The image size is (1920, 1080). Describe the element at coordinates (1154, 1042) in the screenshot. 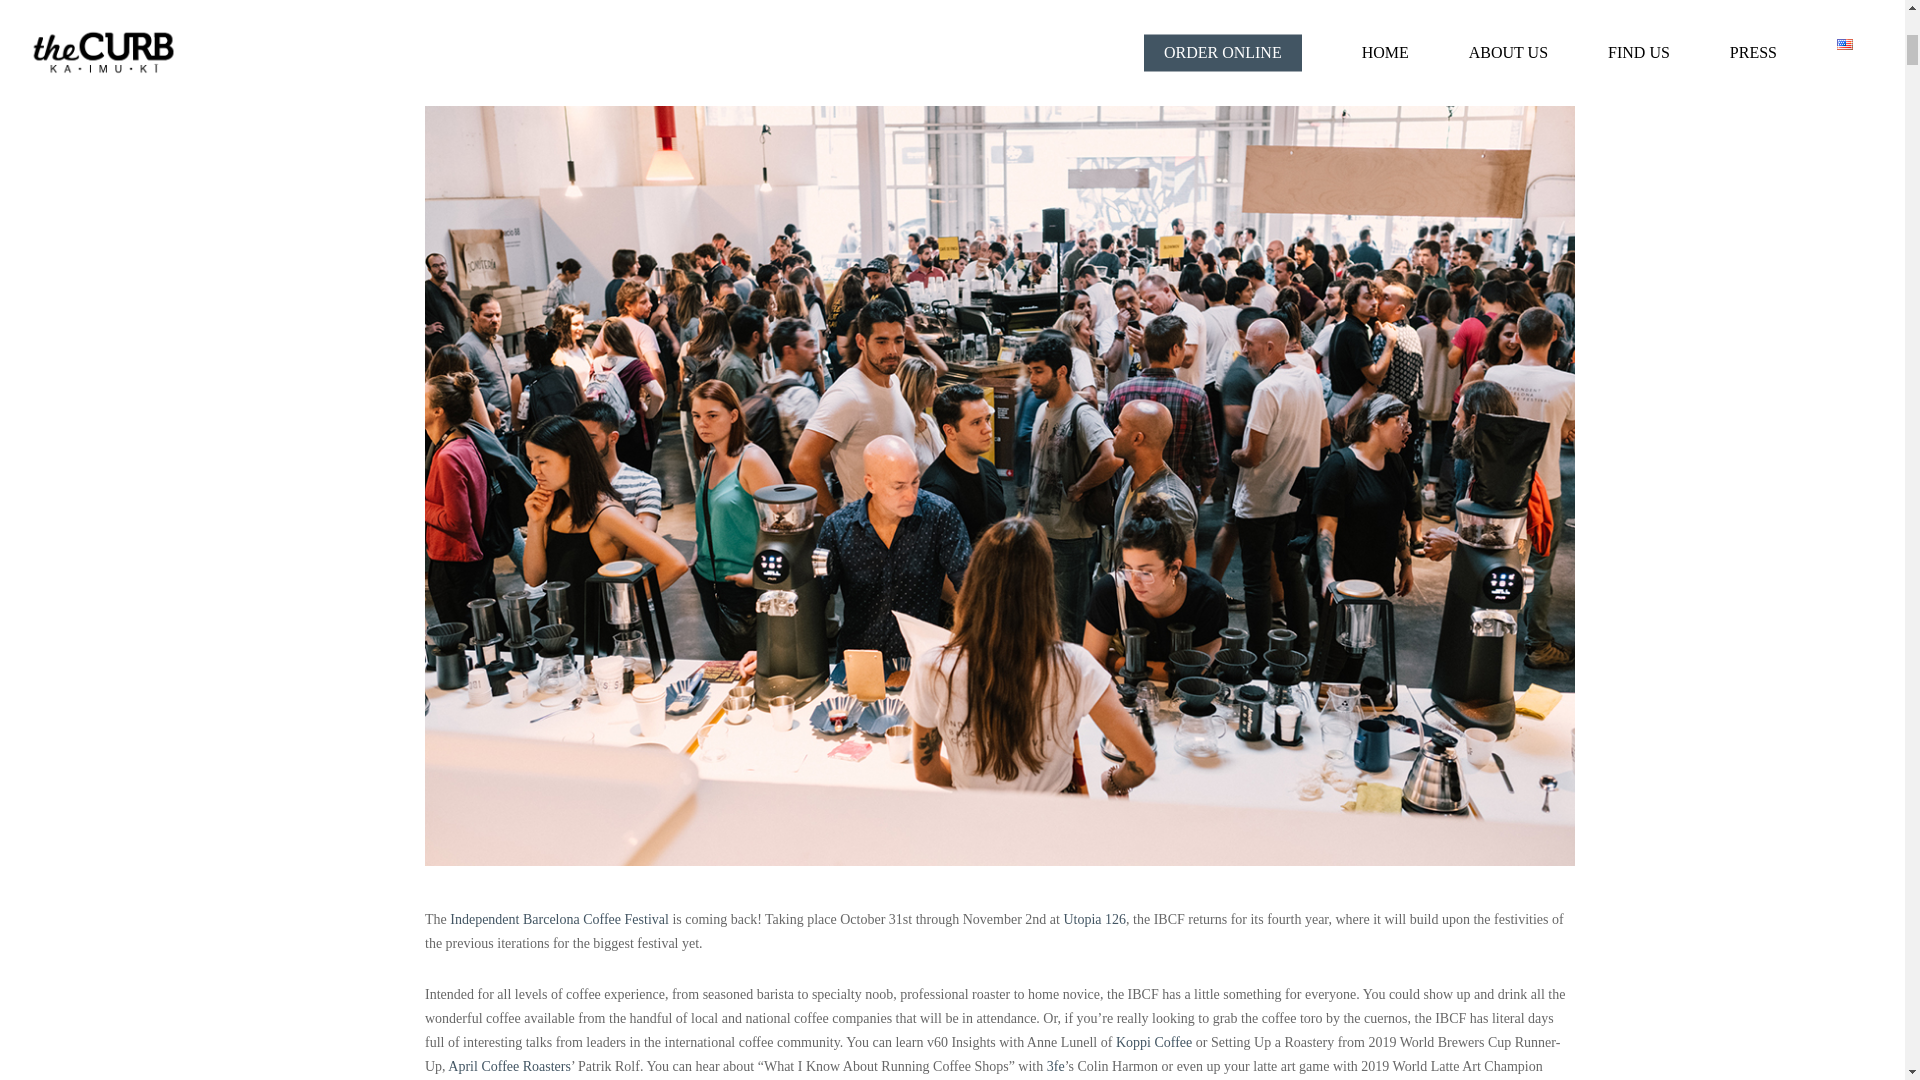

I see `Koppi Coffee` at that location.